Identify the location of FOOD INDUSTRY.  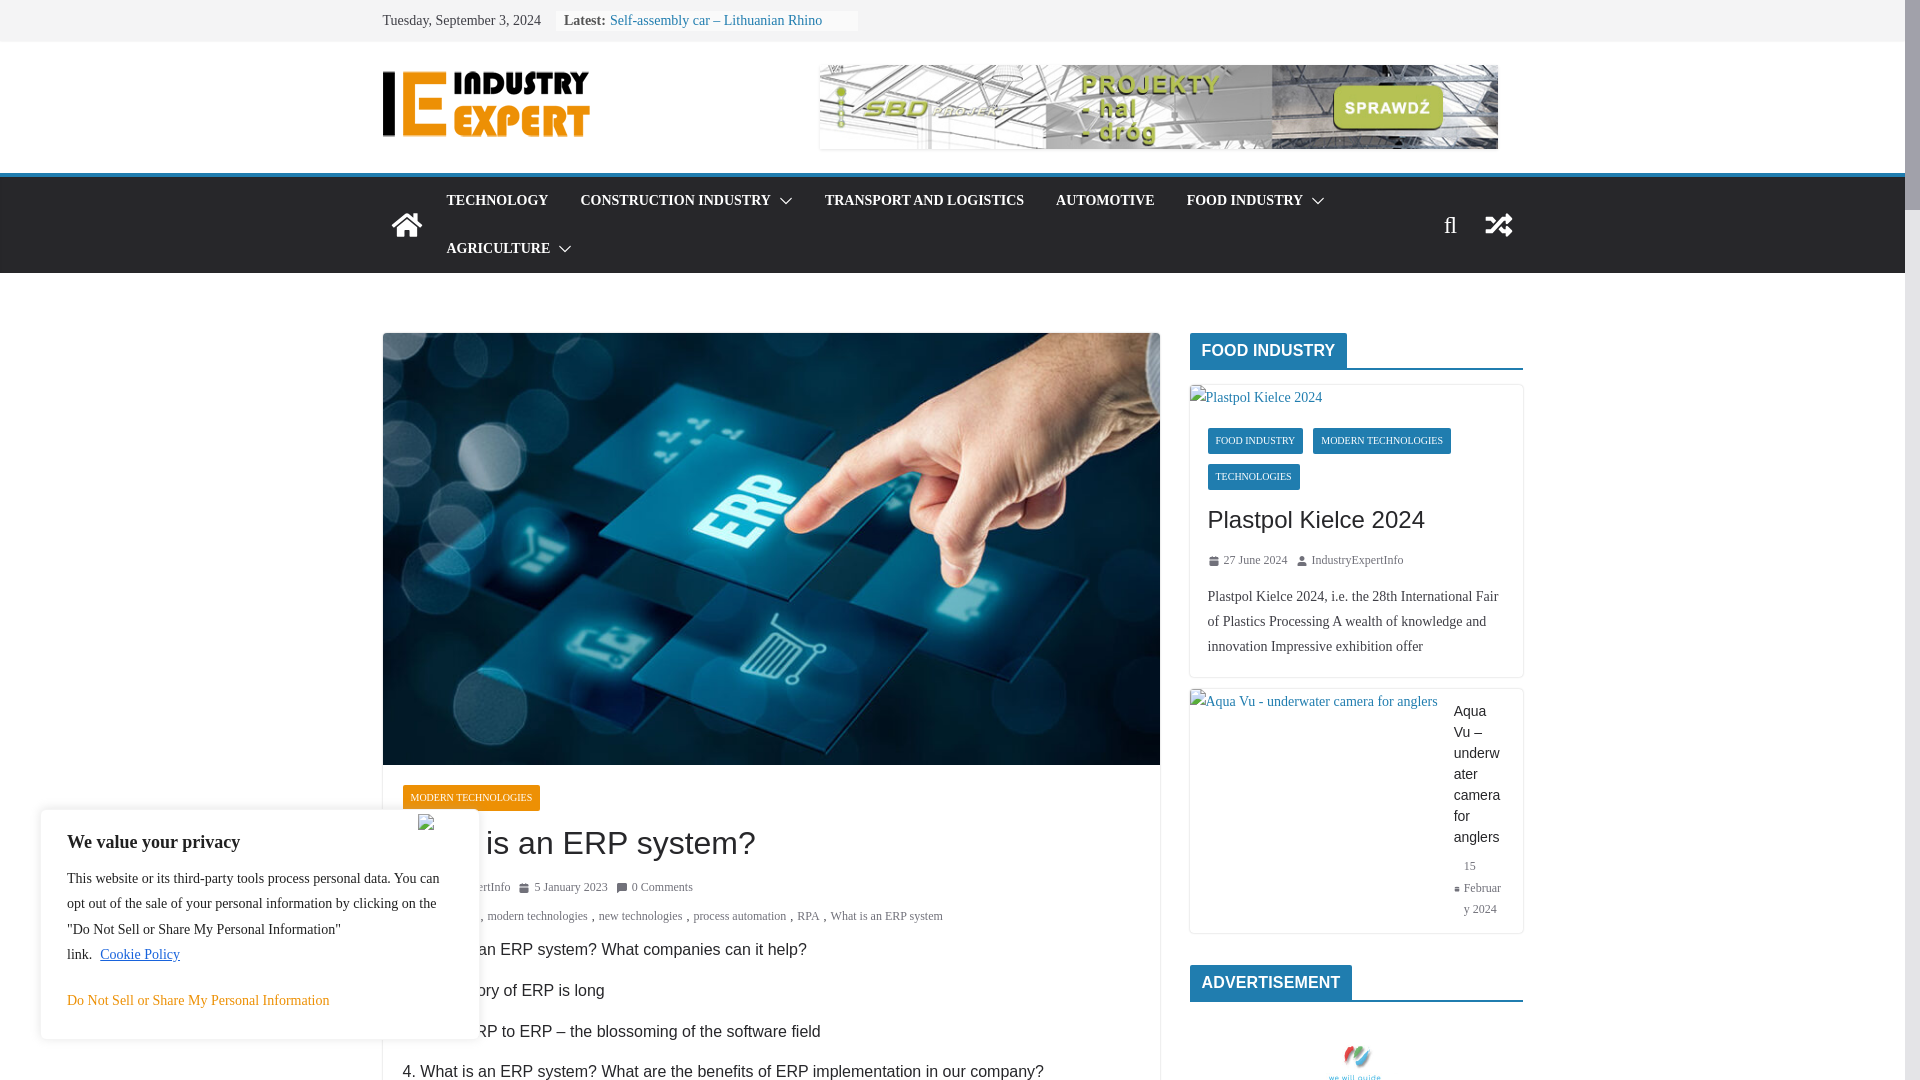
(1244, 200).